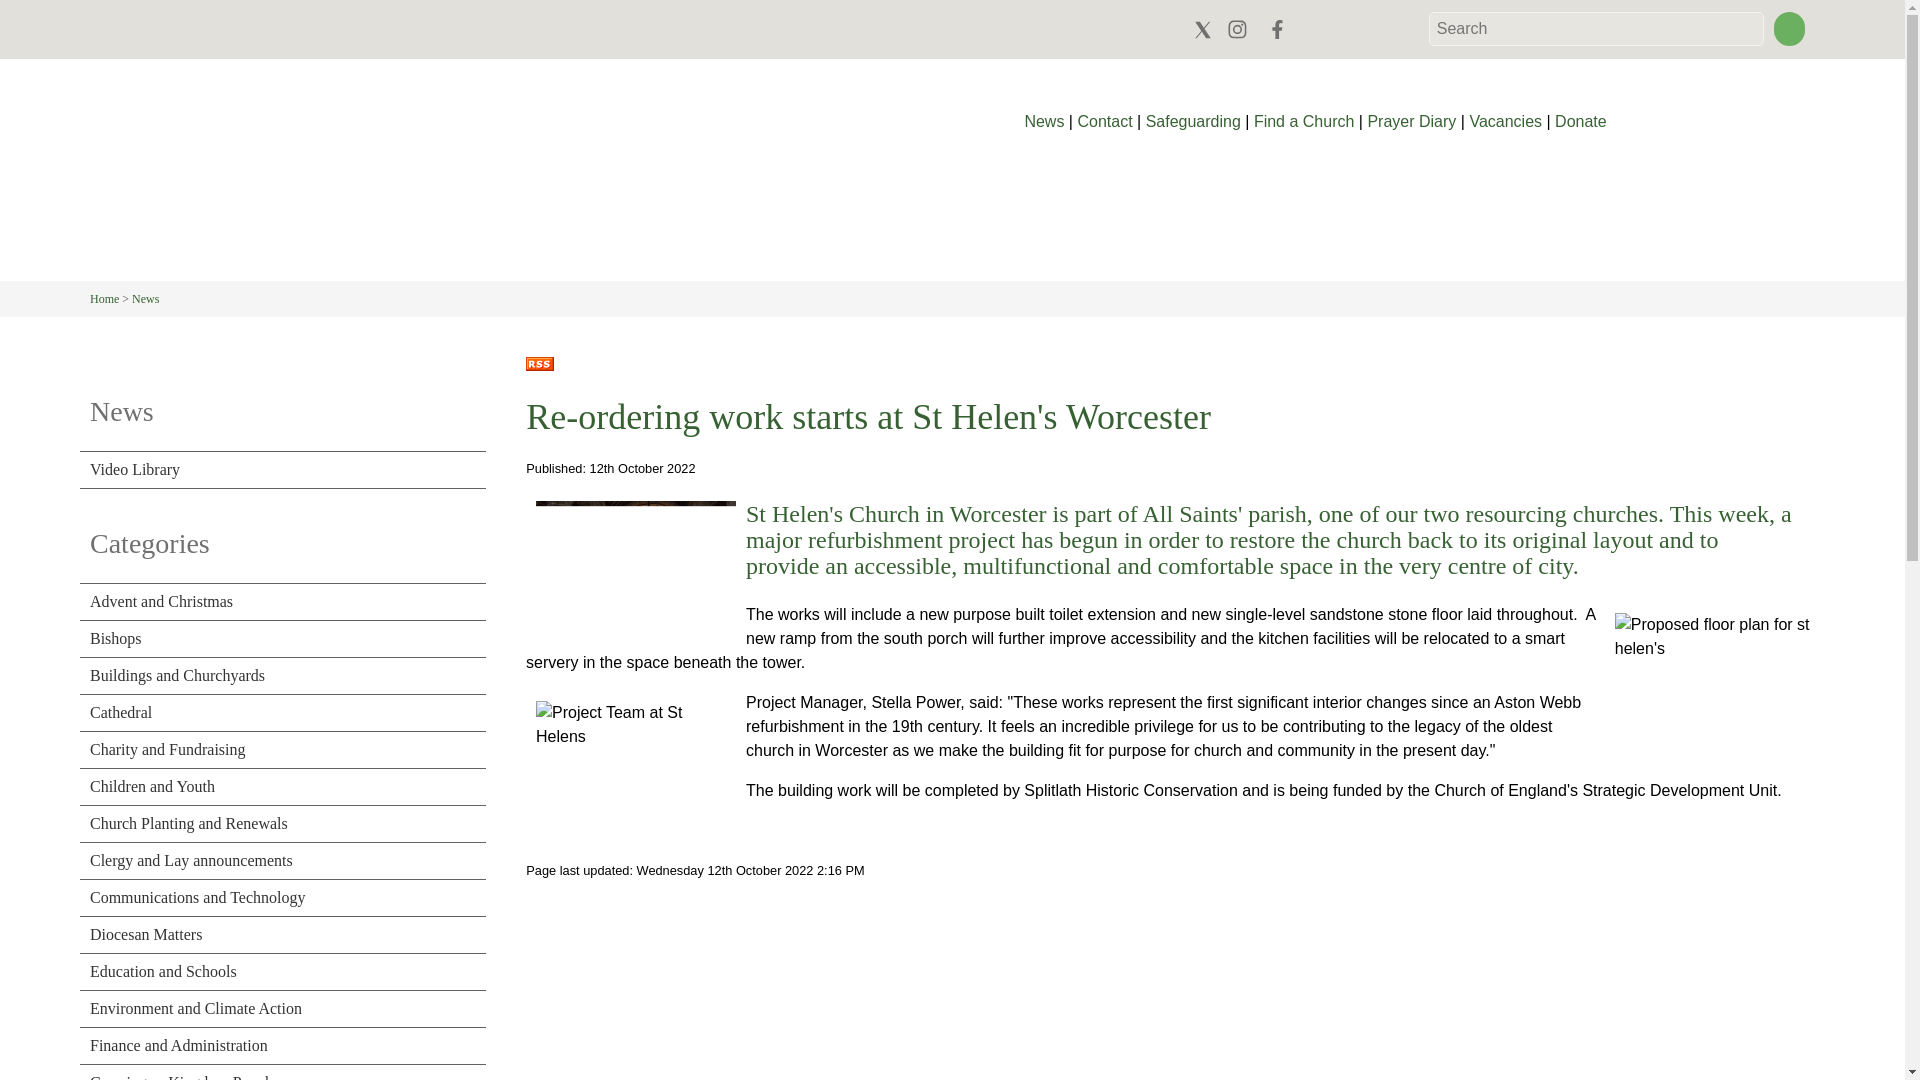  What do you see at coordinates (1193, 121) in the screenshot?
I see `Safeguarding` at bounding box center [1193, 121].